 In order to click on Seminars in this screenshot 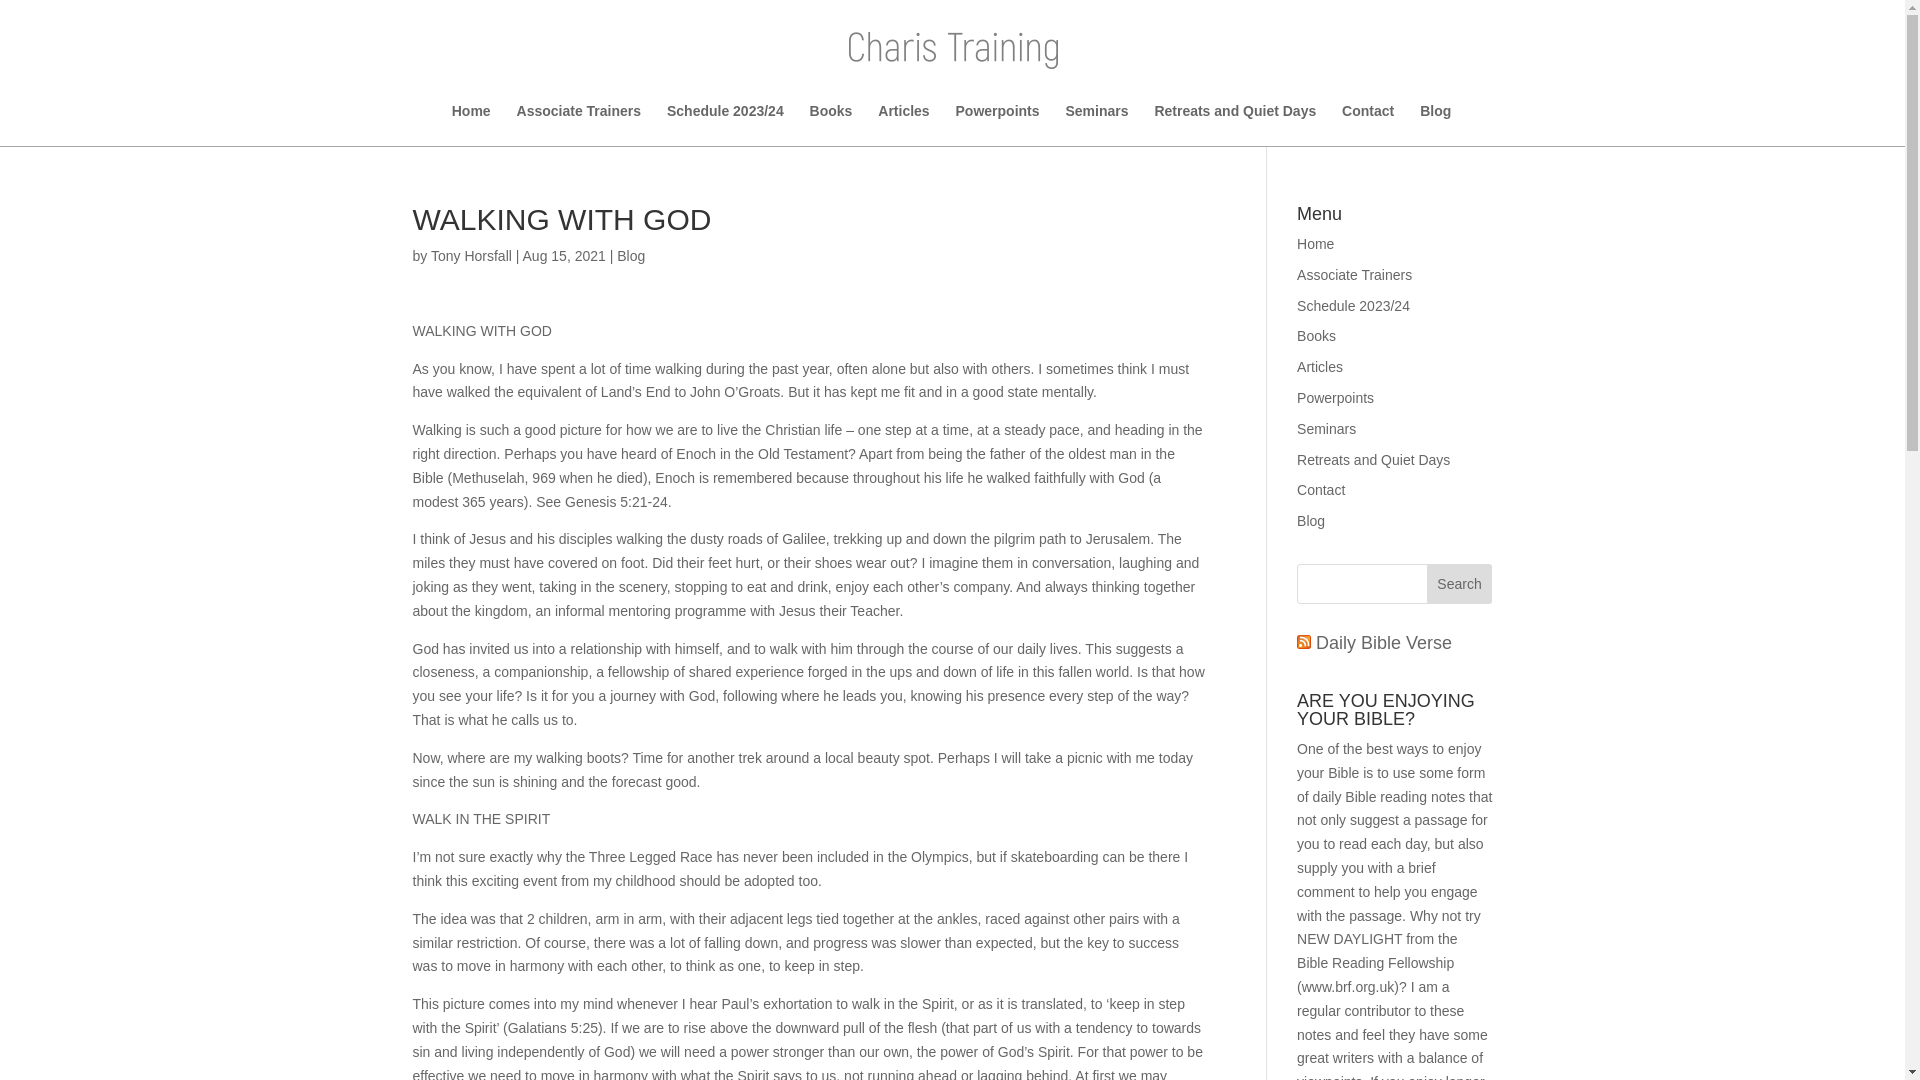, I will do `click(1096, 124)`.